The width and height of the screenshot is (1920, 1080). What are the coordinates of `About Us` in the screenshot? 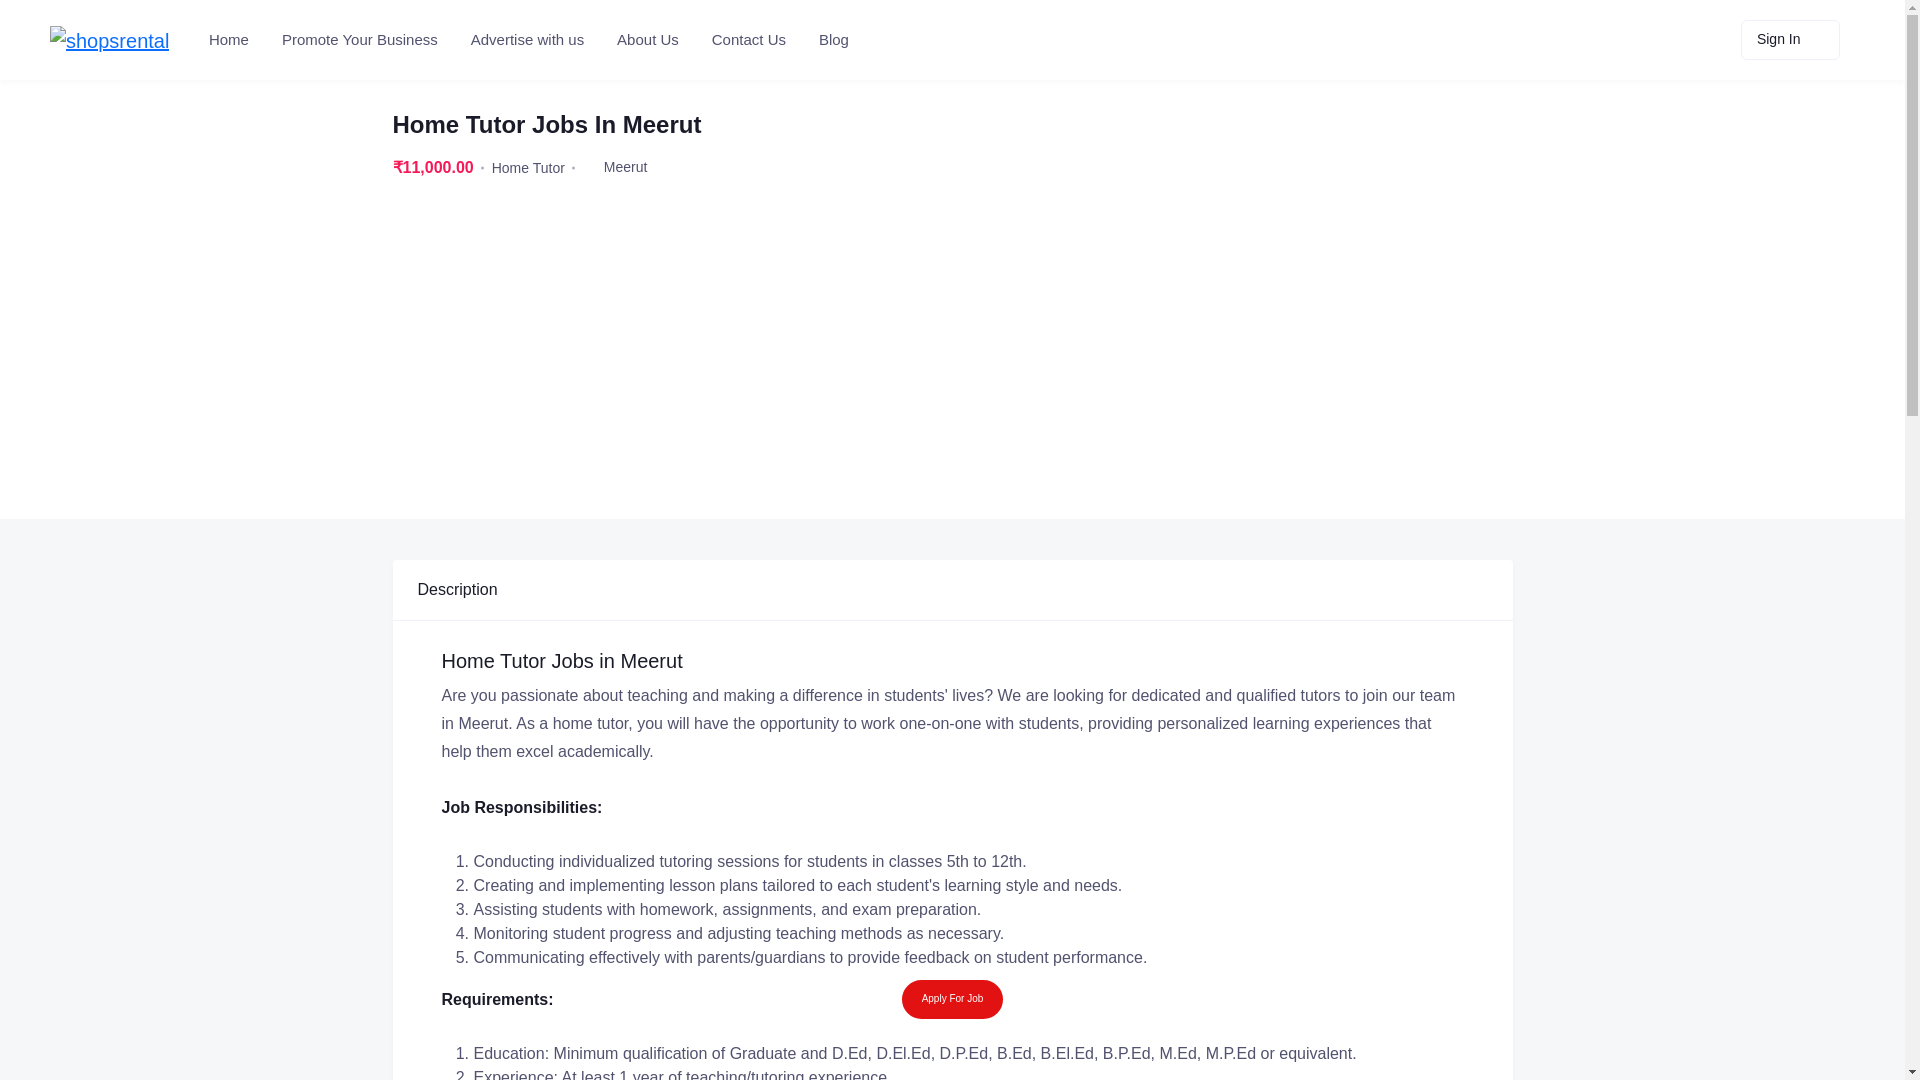 It's located at (646, 40).